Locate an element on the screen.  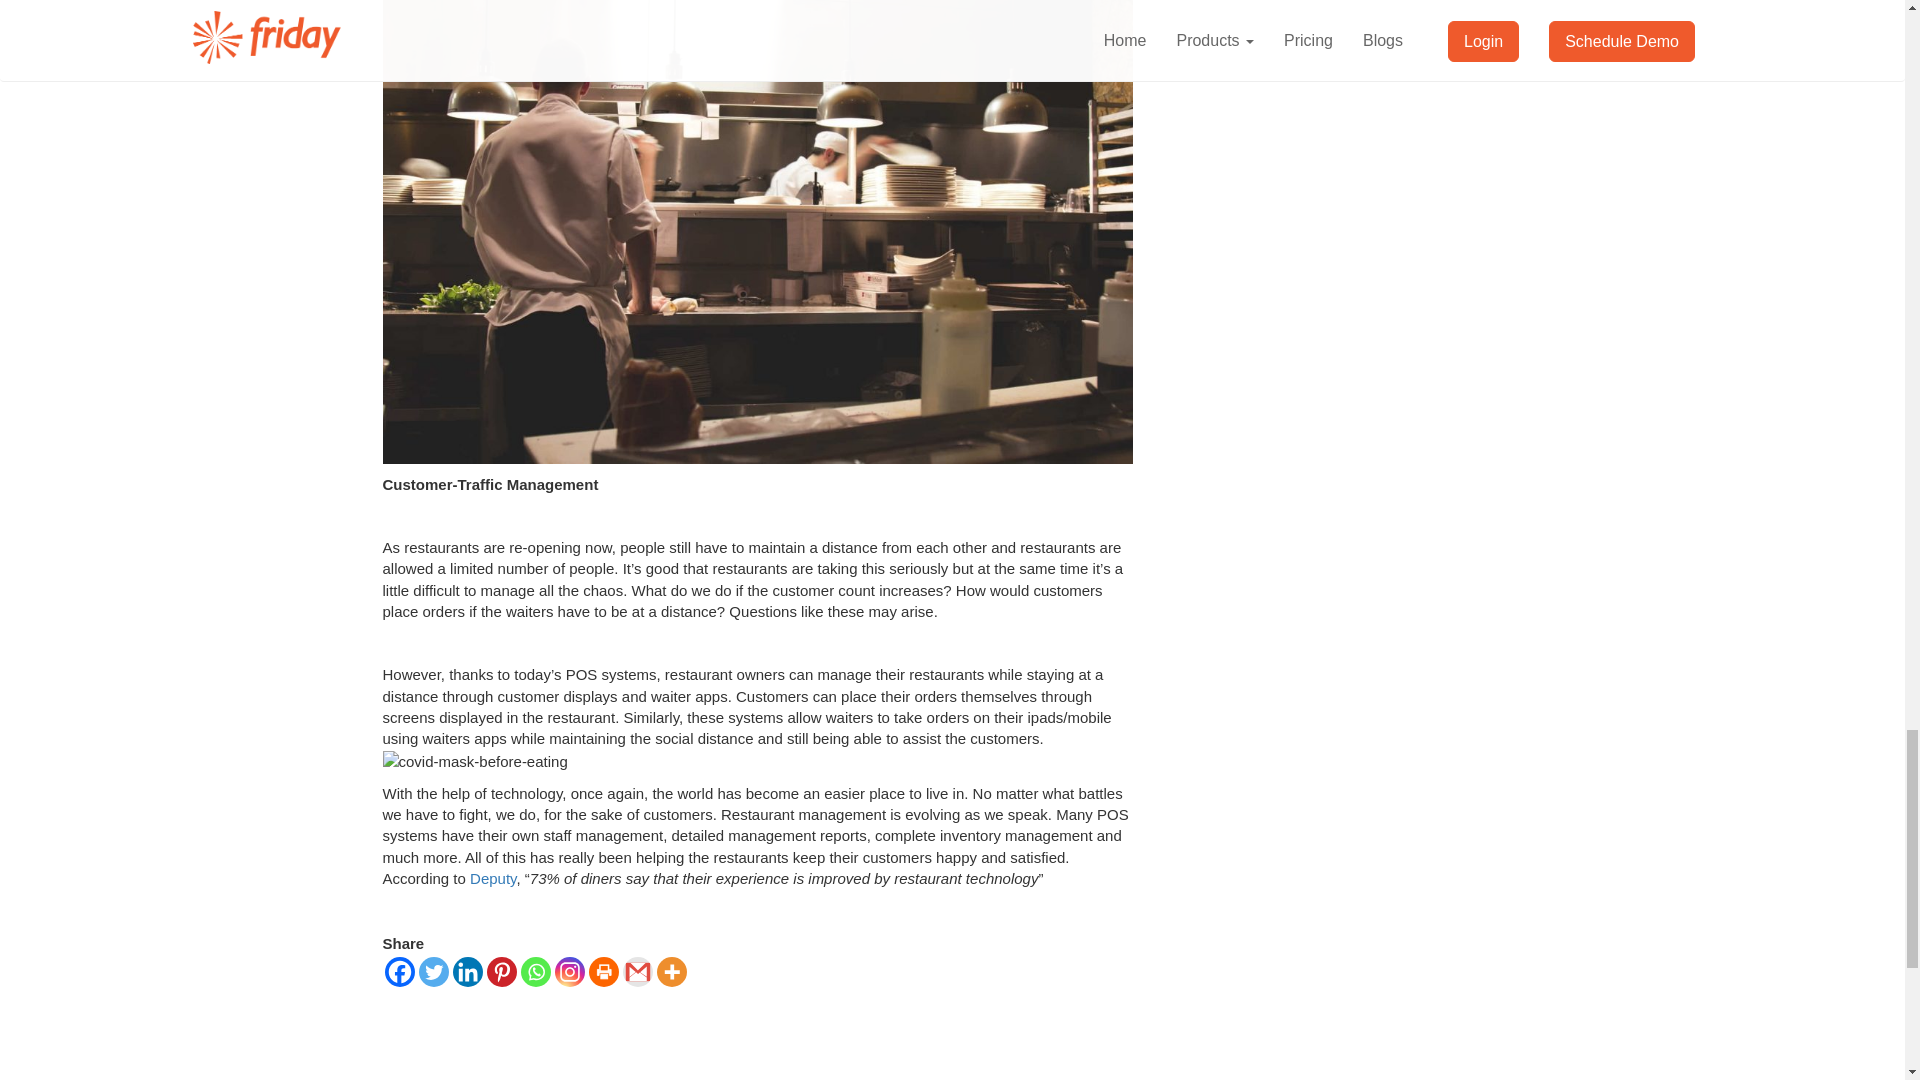
Twitter is located at coordinates (432, 972).